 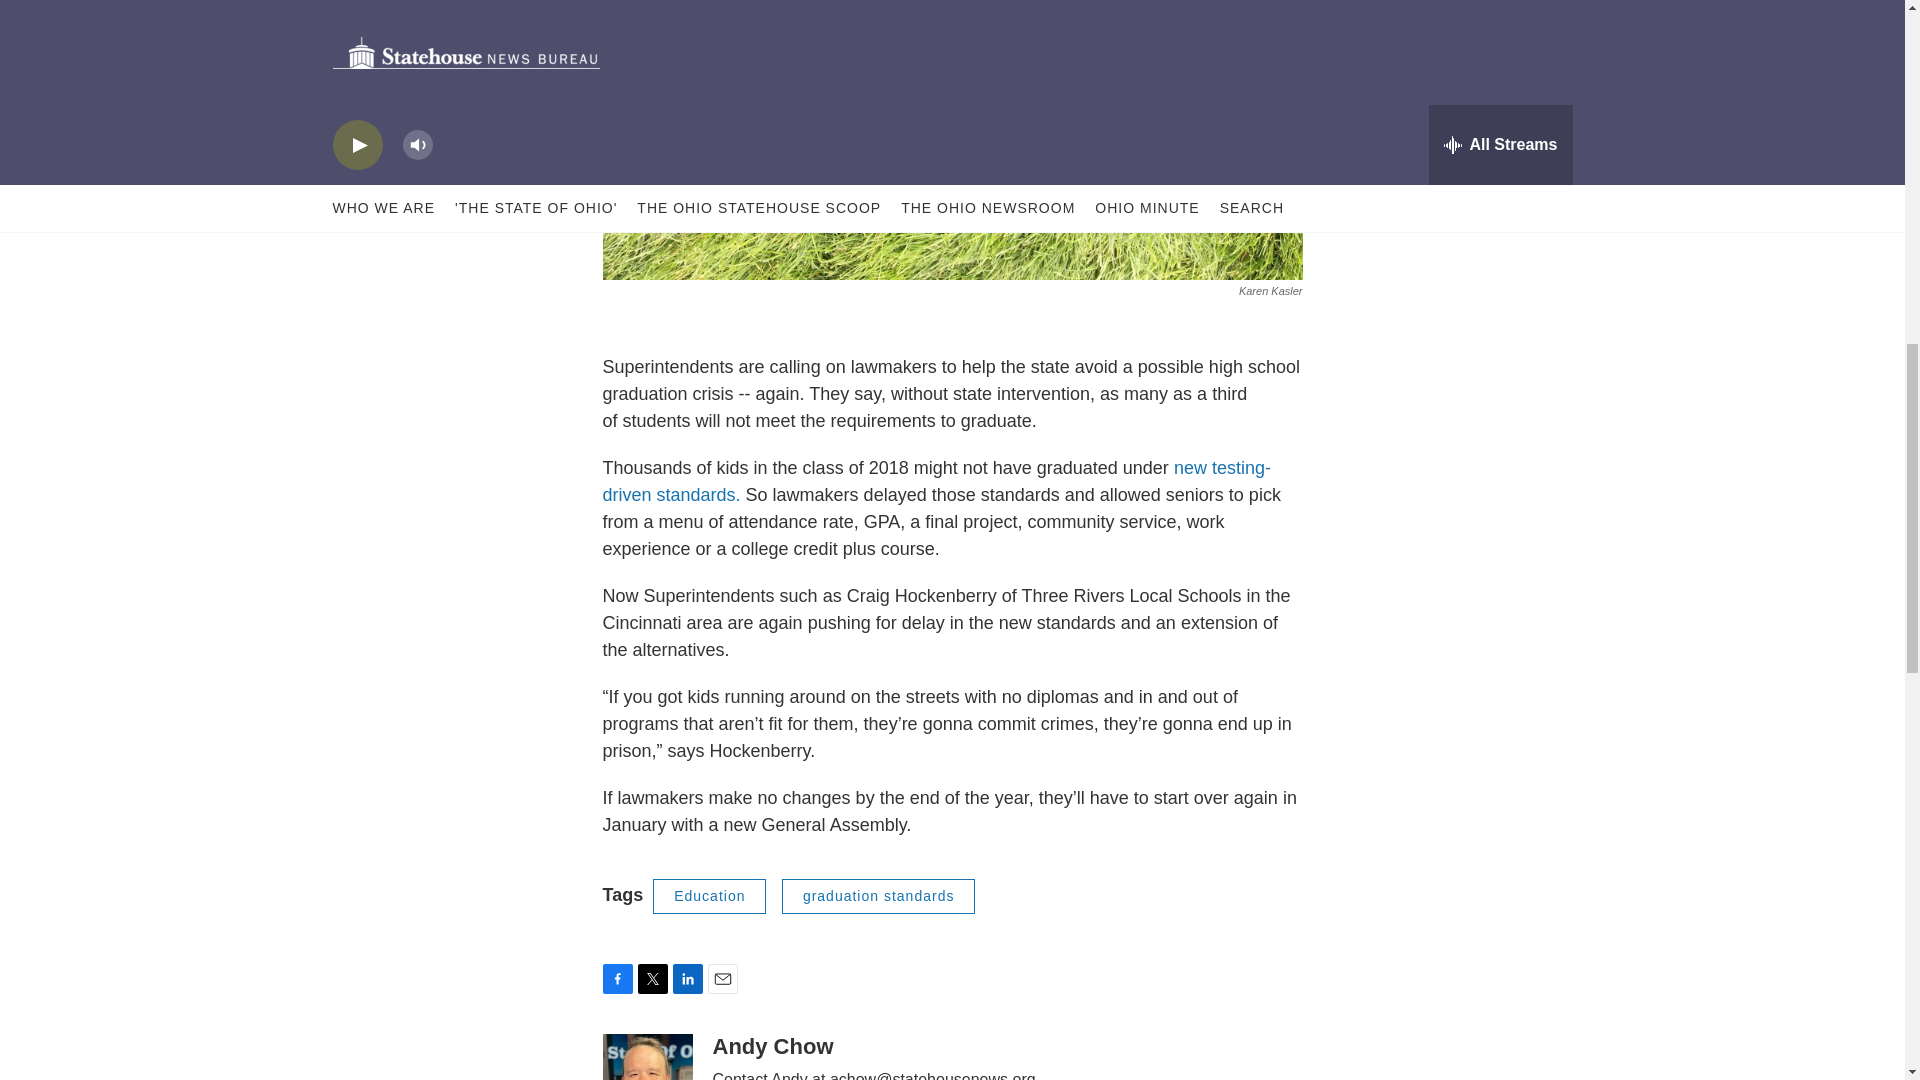 What do you see at coordinates (936, 481) in the screenshot?
I see `new testing-driven standards.` at bounding box center [936, 481].